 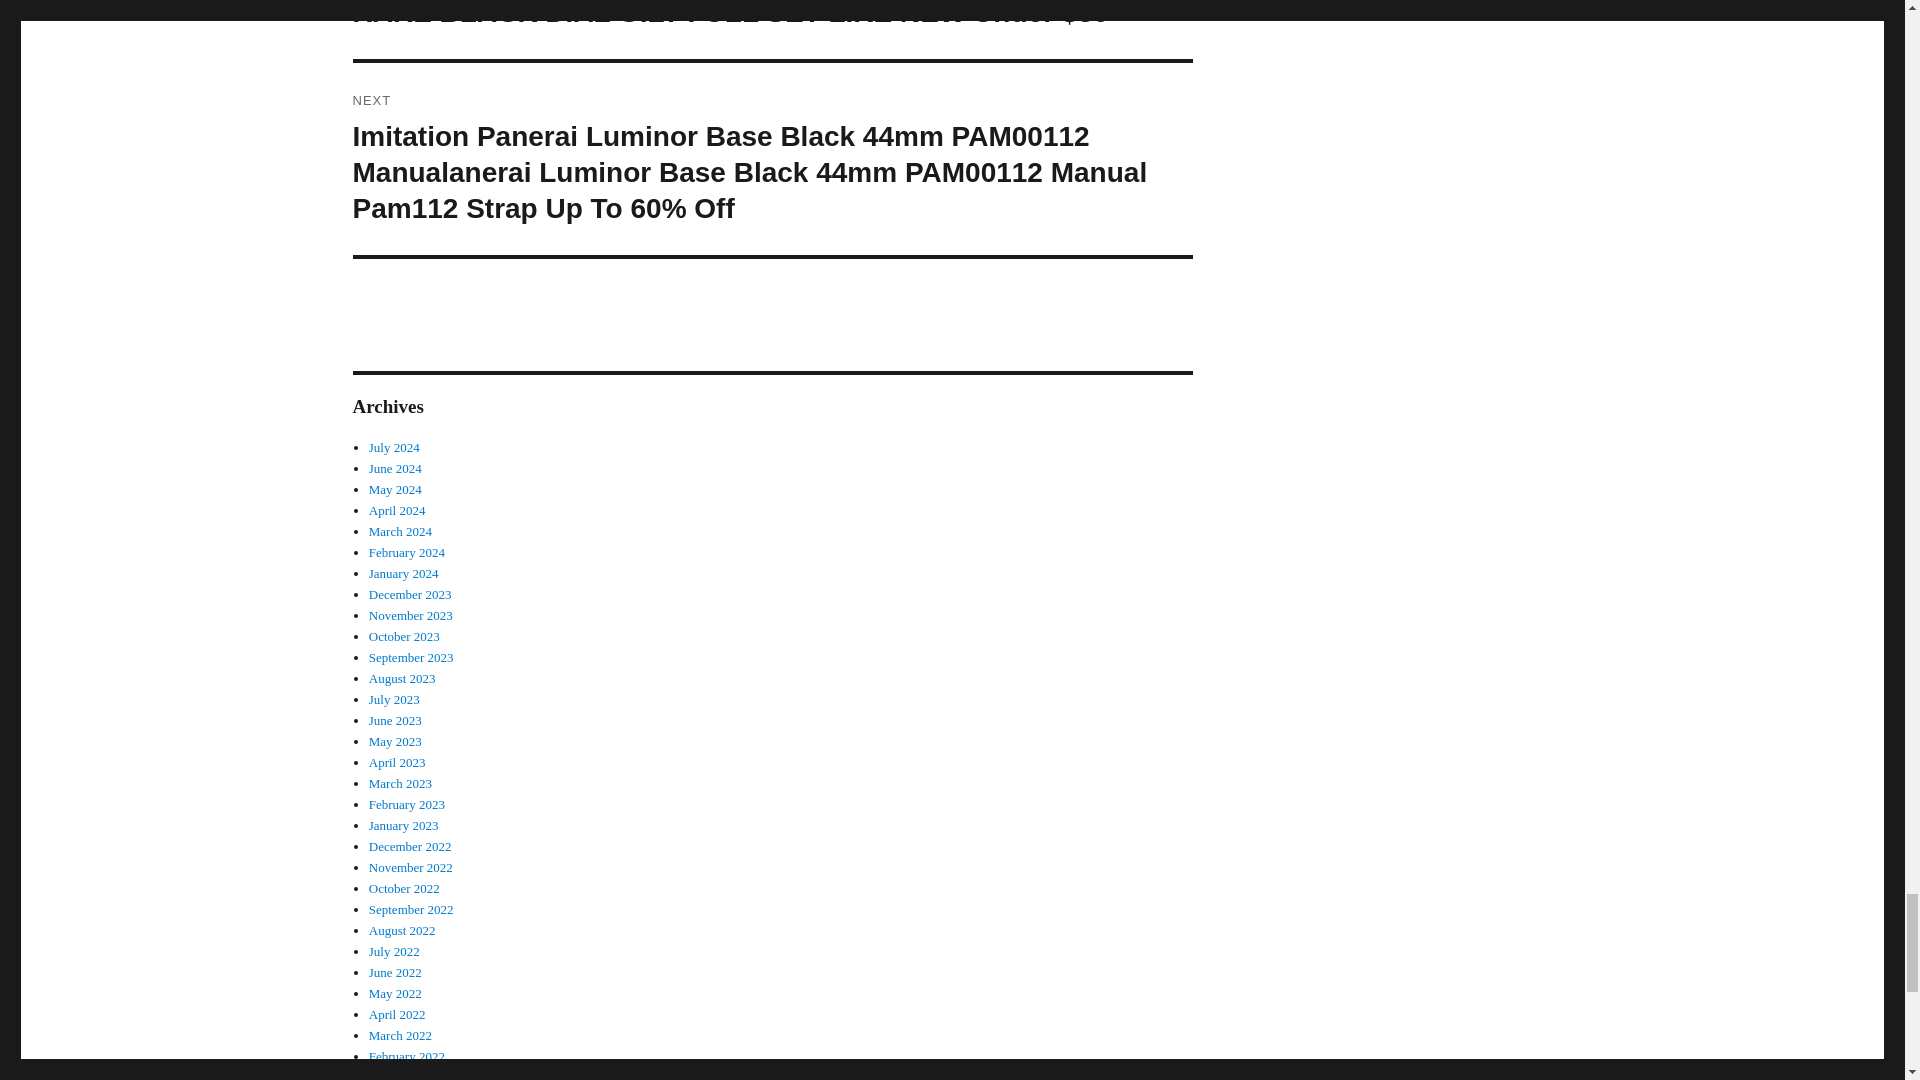 I want to click on March 2024, so click(x=400, y=530).